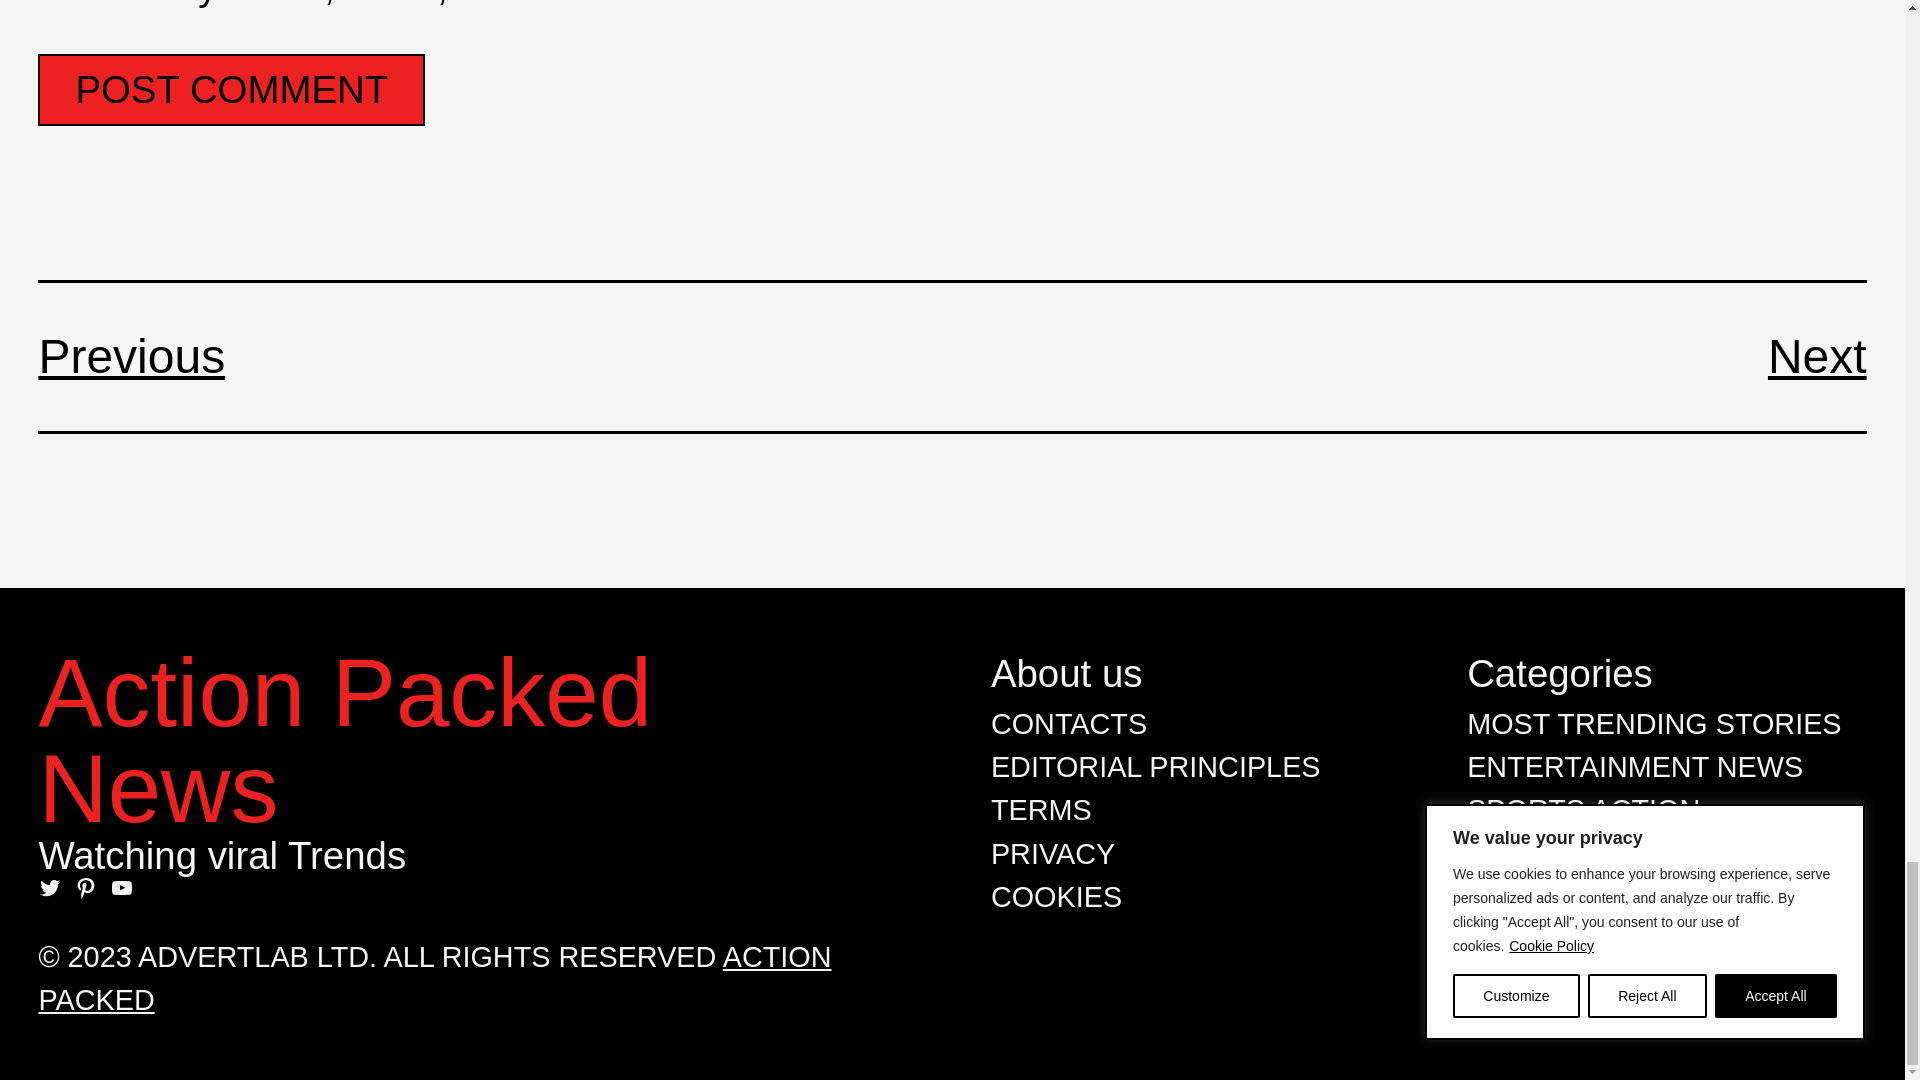  Describe the element at coordinates (48, 6) in the screenshot. I see `yes` at that location.